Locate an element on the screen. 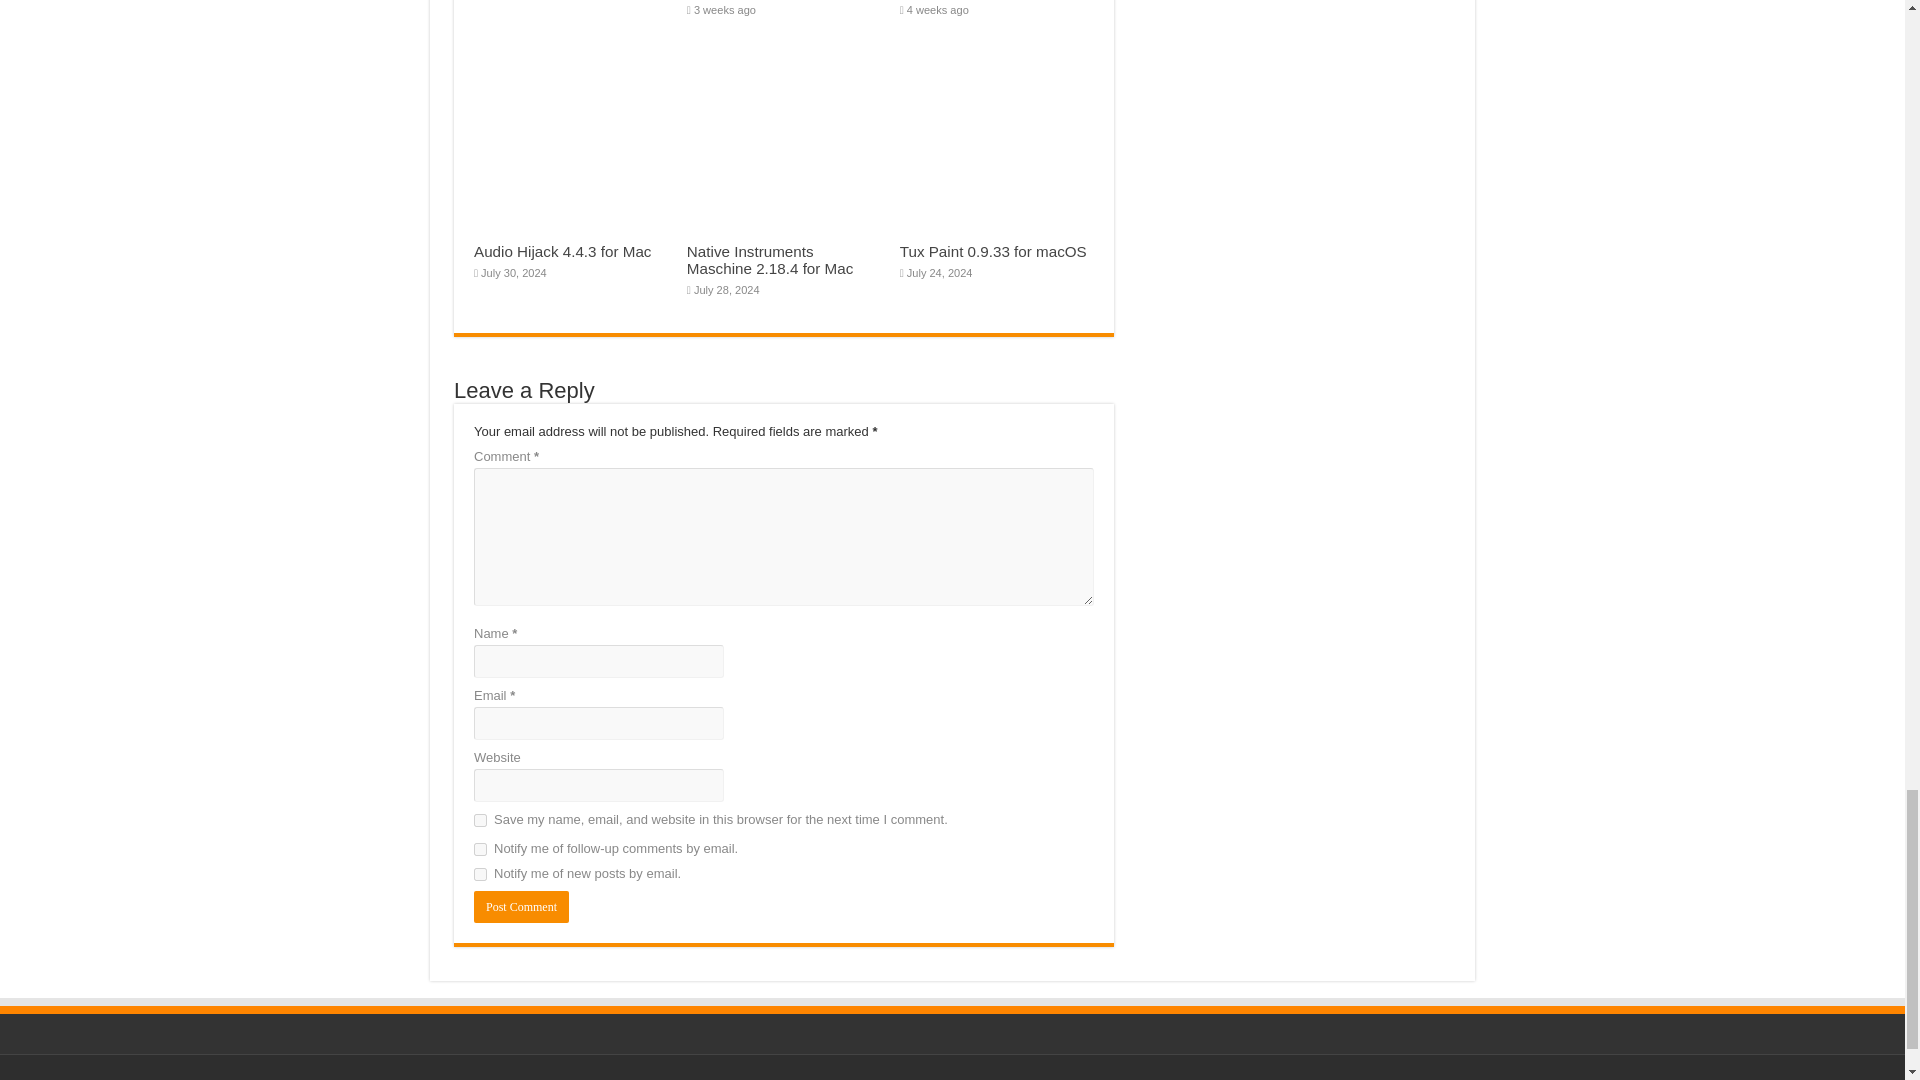 The width and height of the screenshot is (1920, 1080). subscribe is located at coordinates (480, 874).